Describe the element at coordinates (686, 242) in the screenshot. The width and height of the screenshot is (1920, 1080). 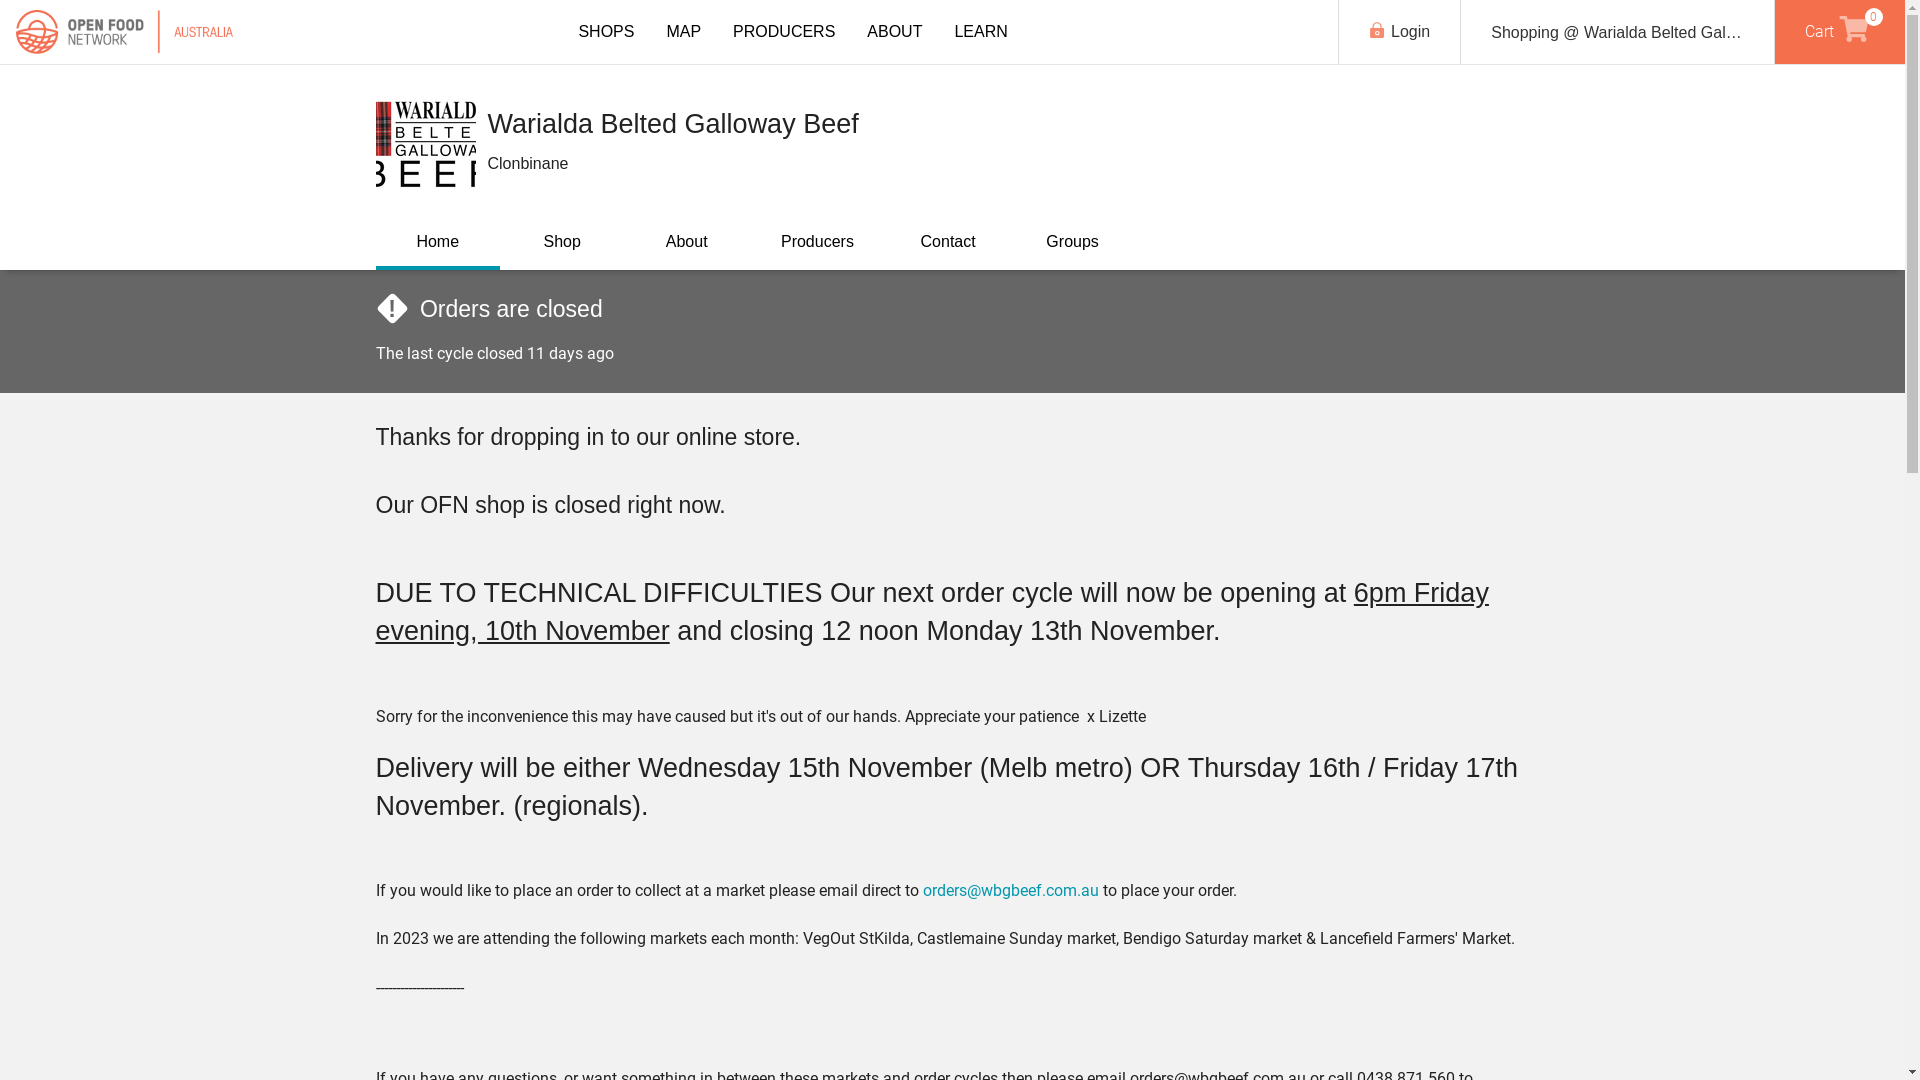
I see `About` at that location.